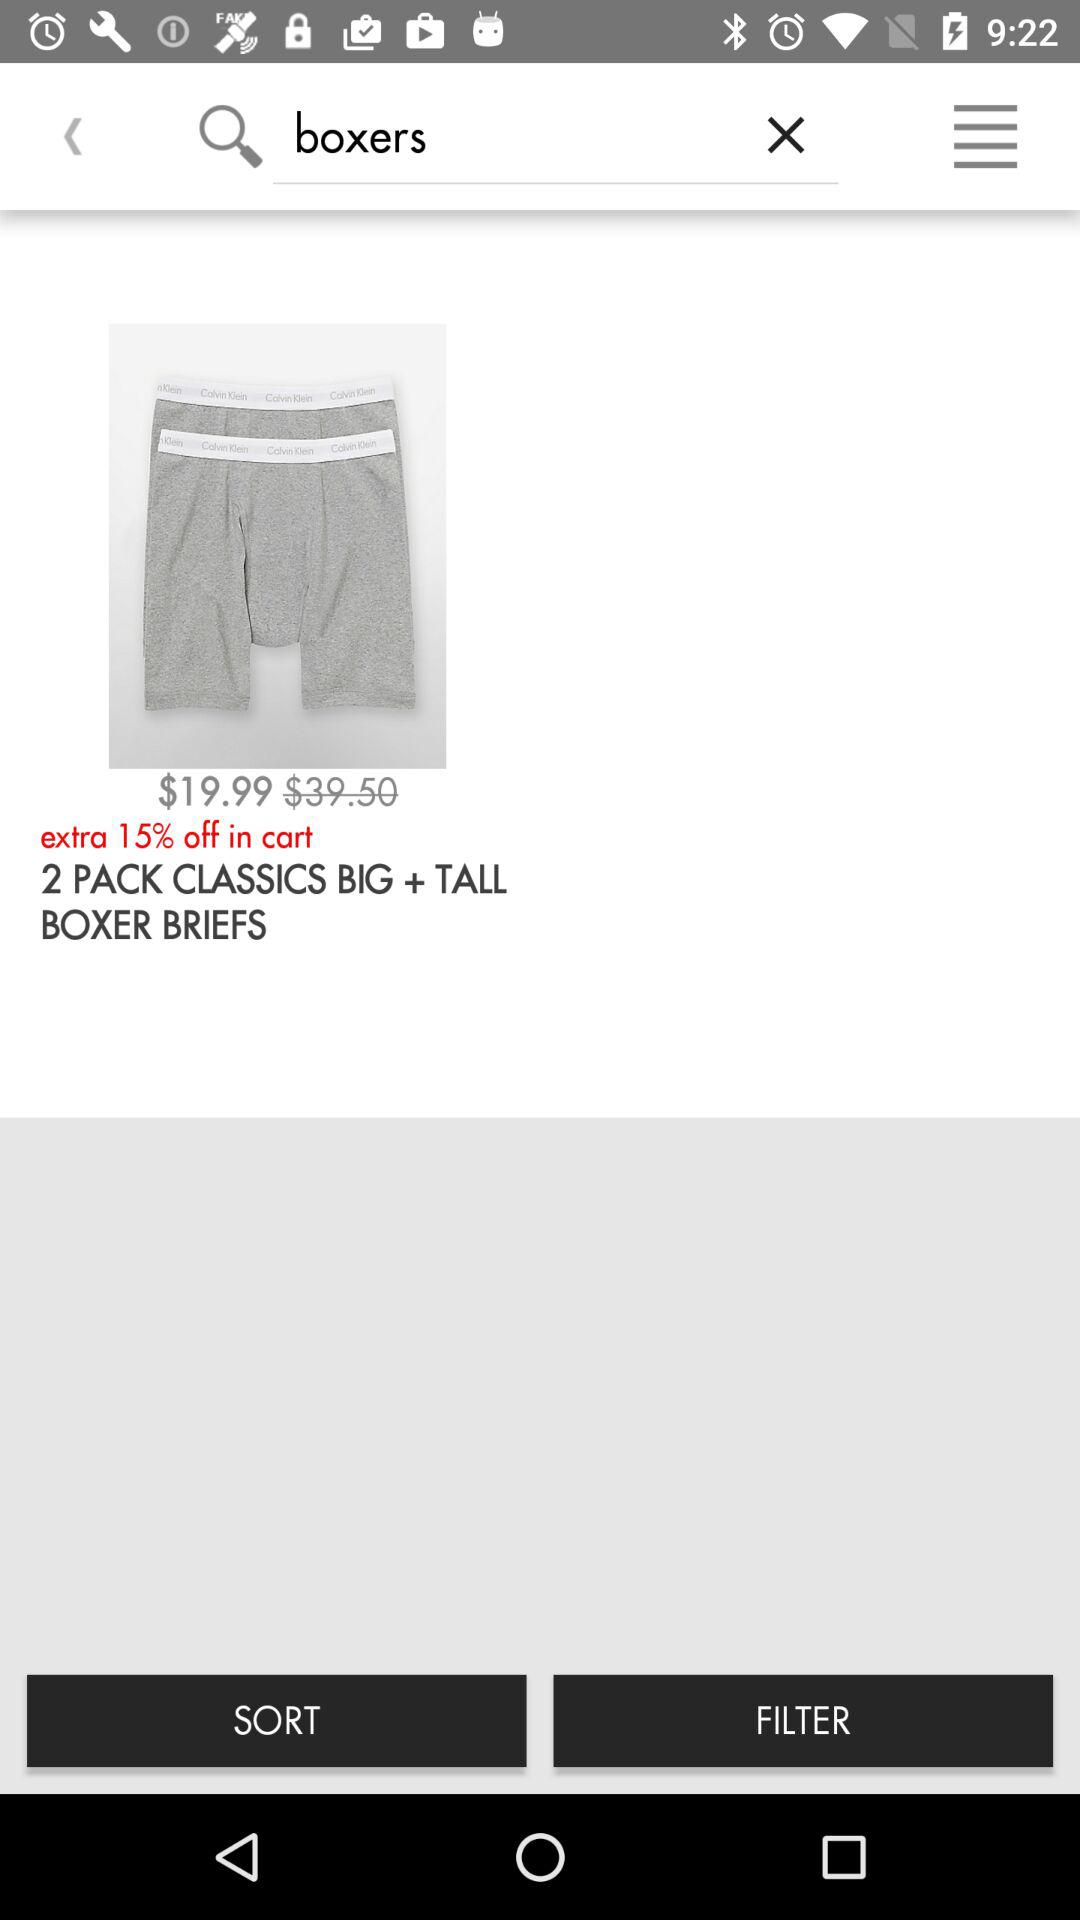 Image resolution: width=1080 pixels, height=1920 pixels. Describe the element at coordinates (276, 1720) in the screenshot. I see `tap the icon next to filter` at that location.